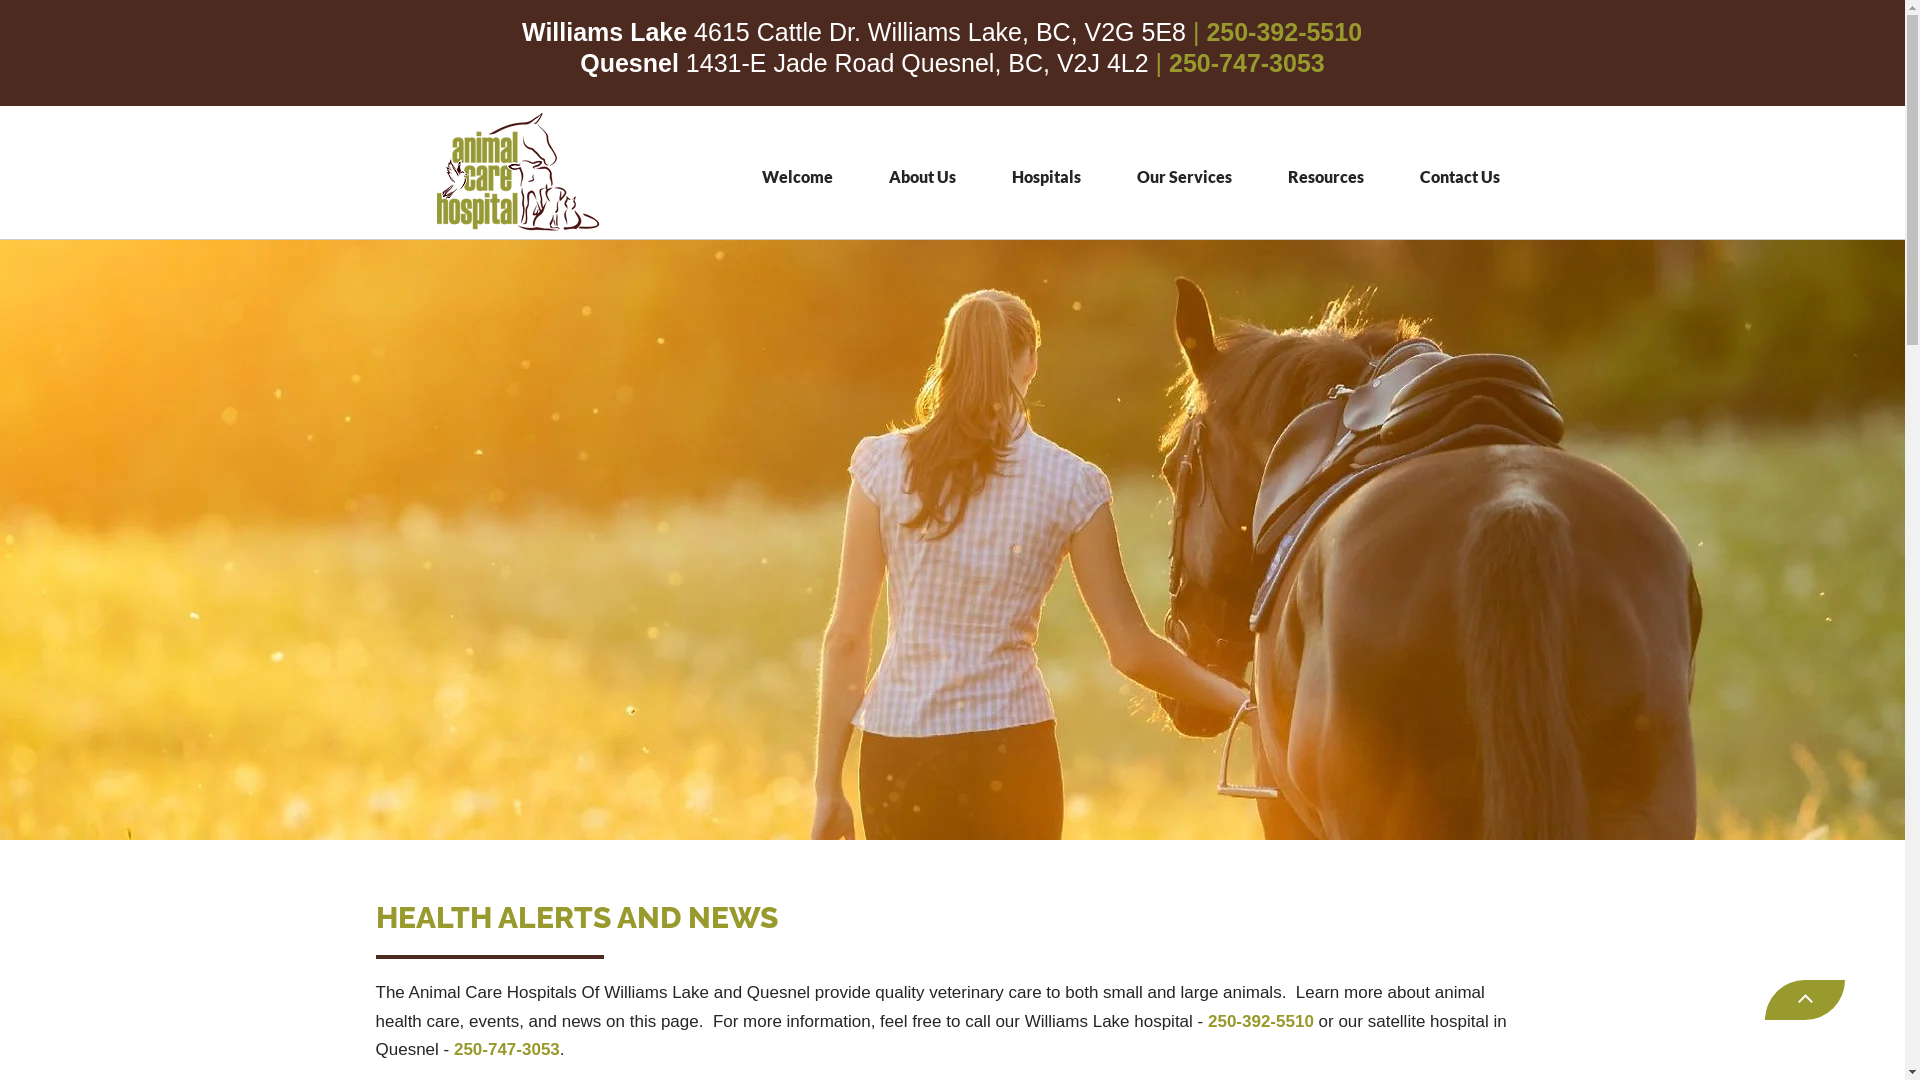 Image resolution: width=1920 pixels, height=1080 pixels. I want to click on About Us, so click(922, 178).